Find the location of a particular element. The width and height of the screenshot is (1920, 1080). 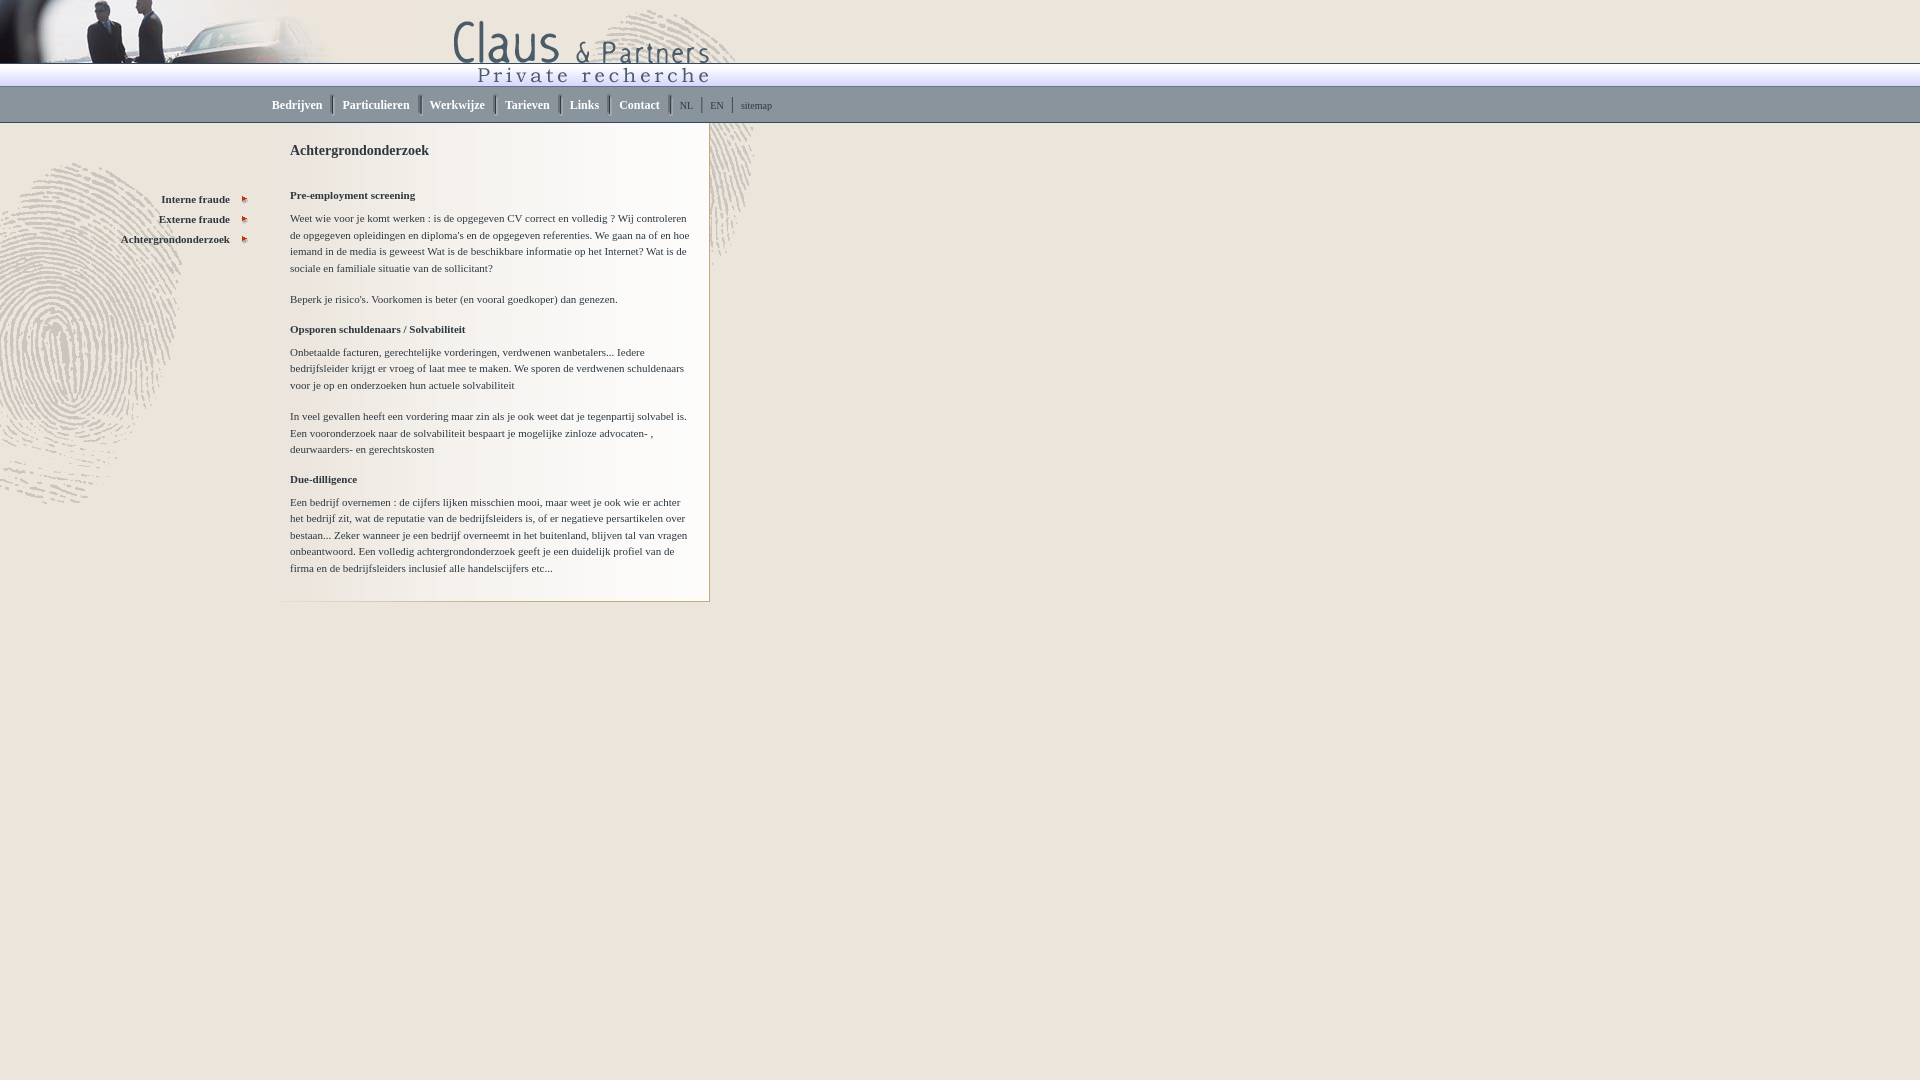

EN is located at coordinates (716, 106).